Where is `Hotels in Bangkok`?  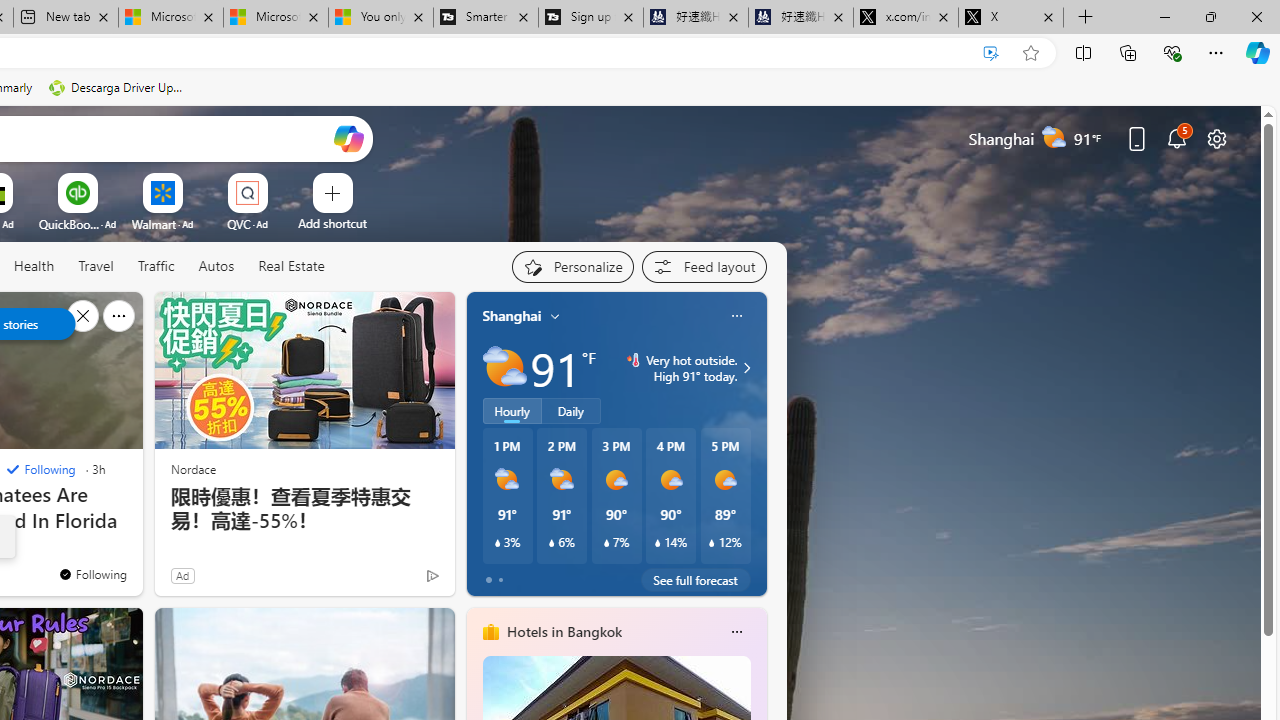 Hotels in Bangkok is located at coordinates (564, 631).